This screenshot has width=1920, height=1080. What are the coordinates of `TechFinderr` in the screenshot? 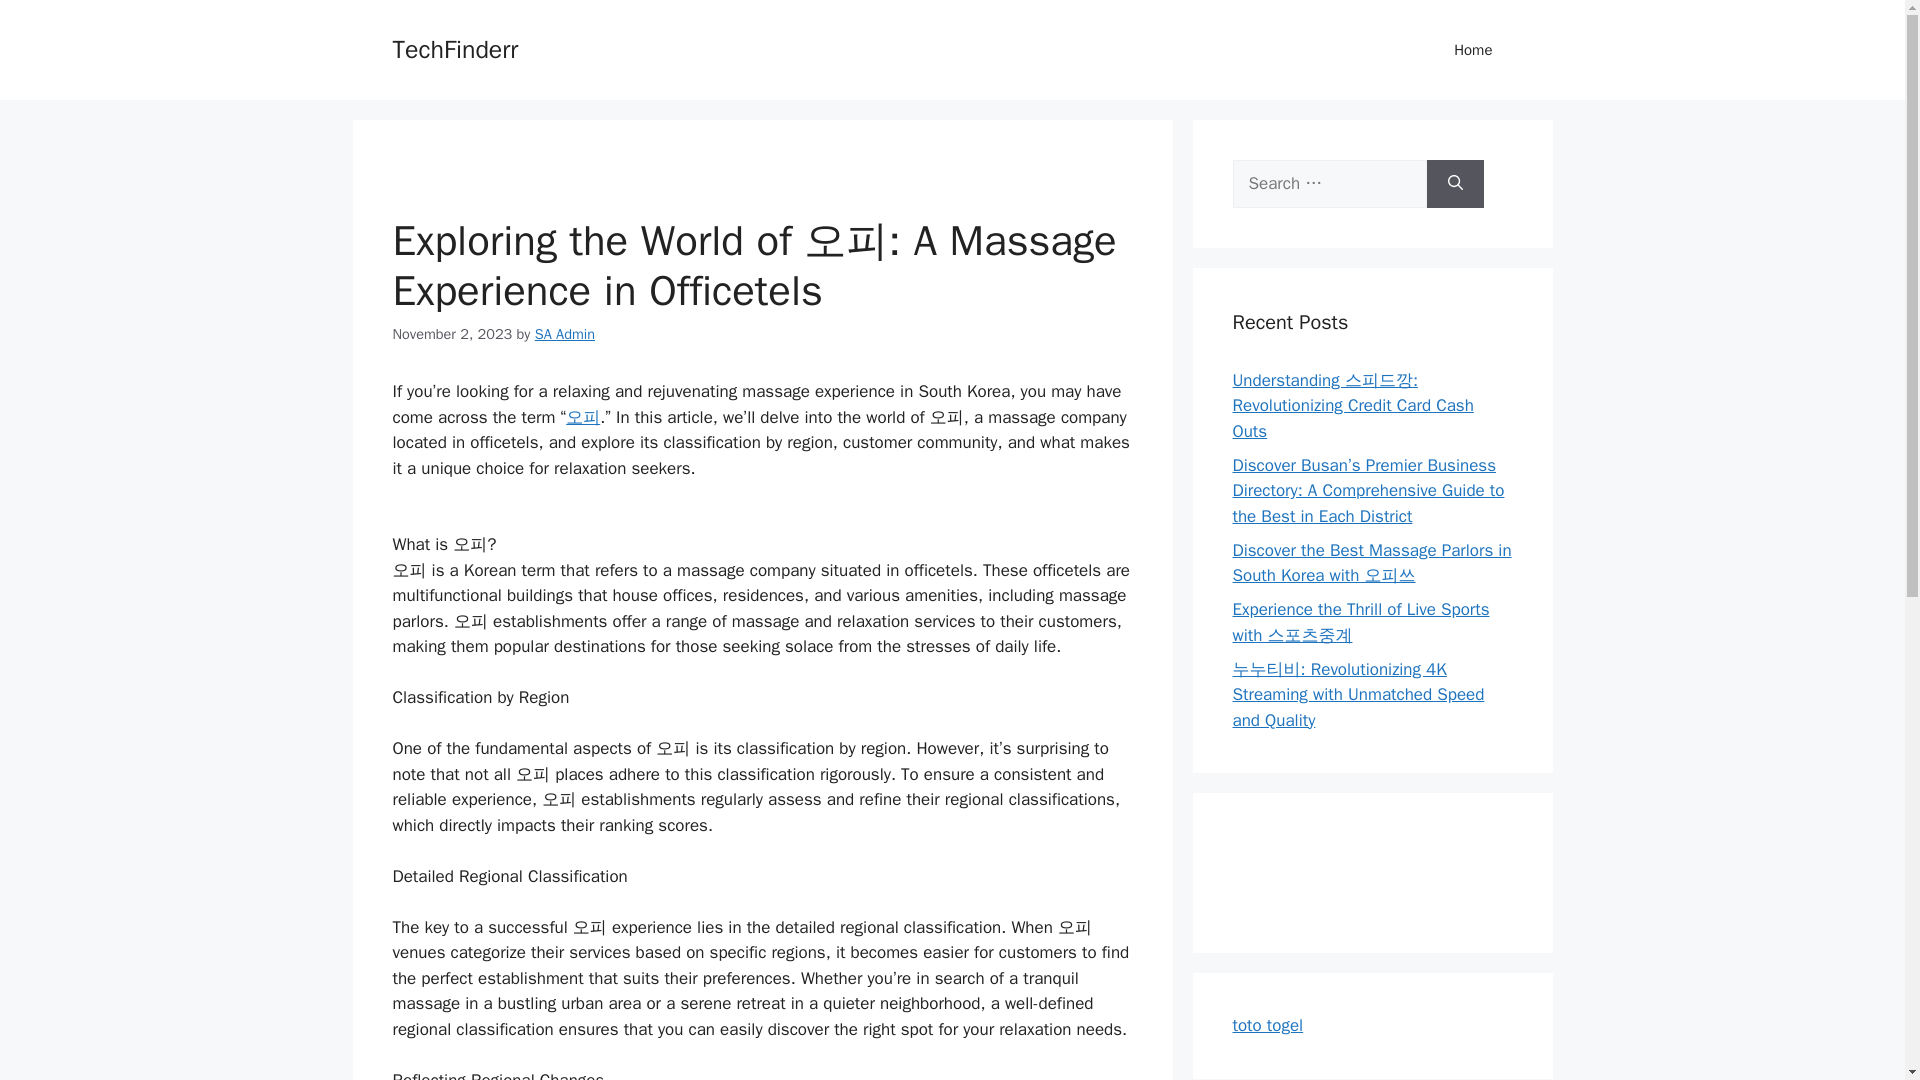 It's located at (454, 48).